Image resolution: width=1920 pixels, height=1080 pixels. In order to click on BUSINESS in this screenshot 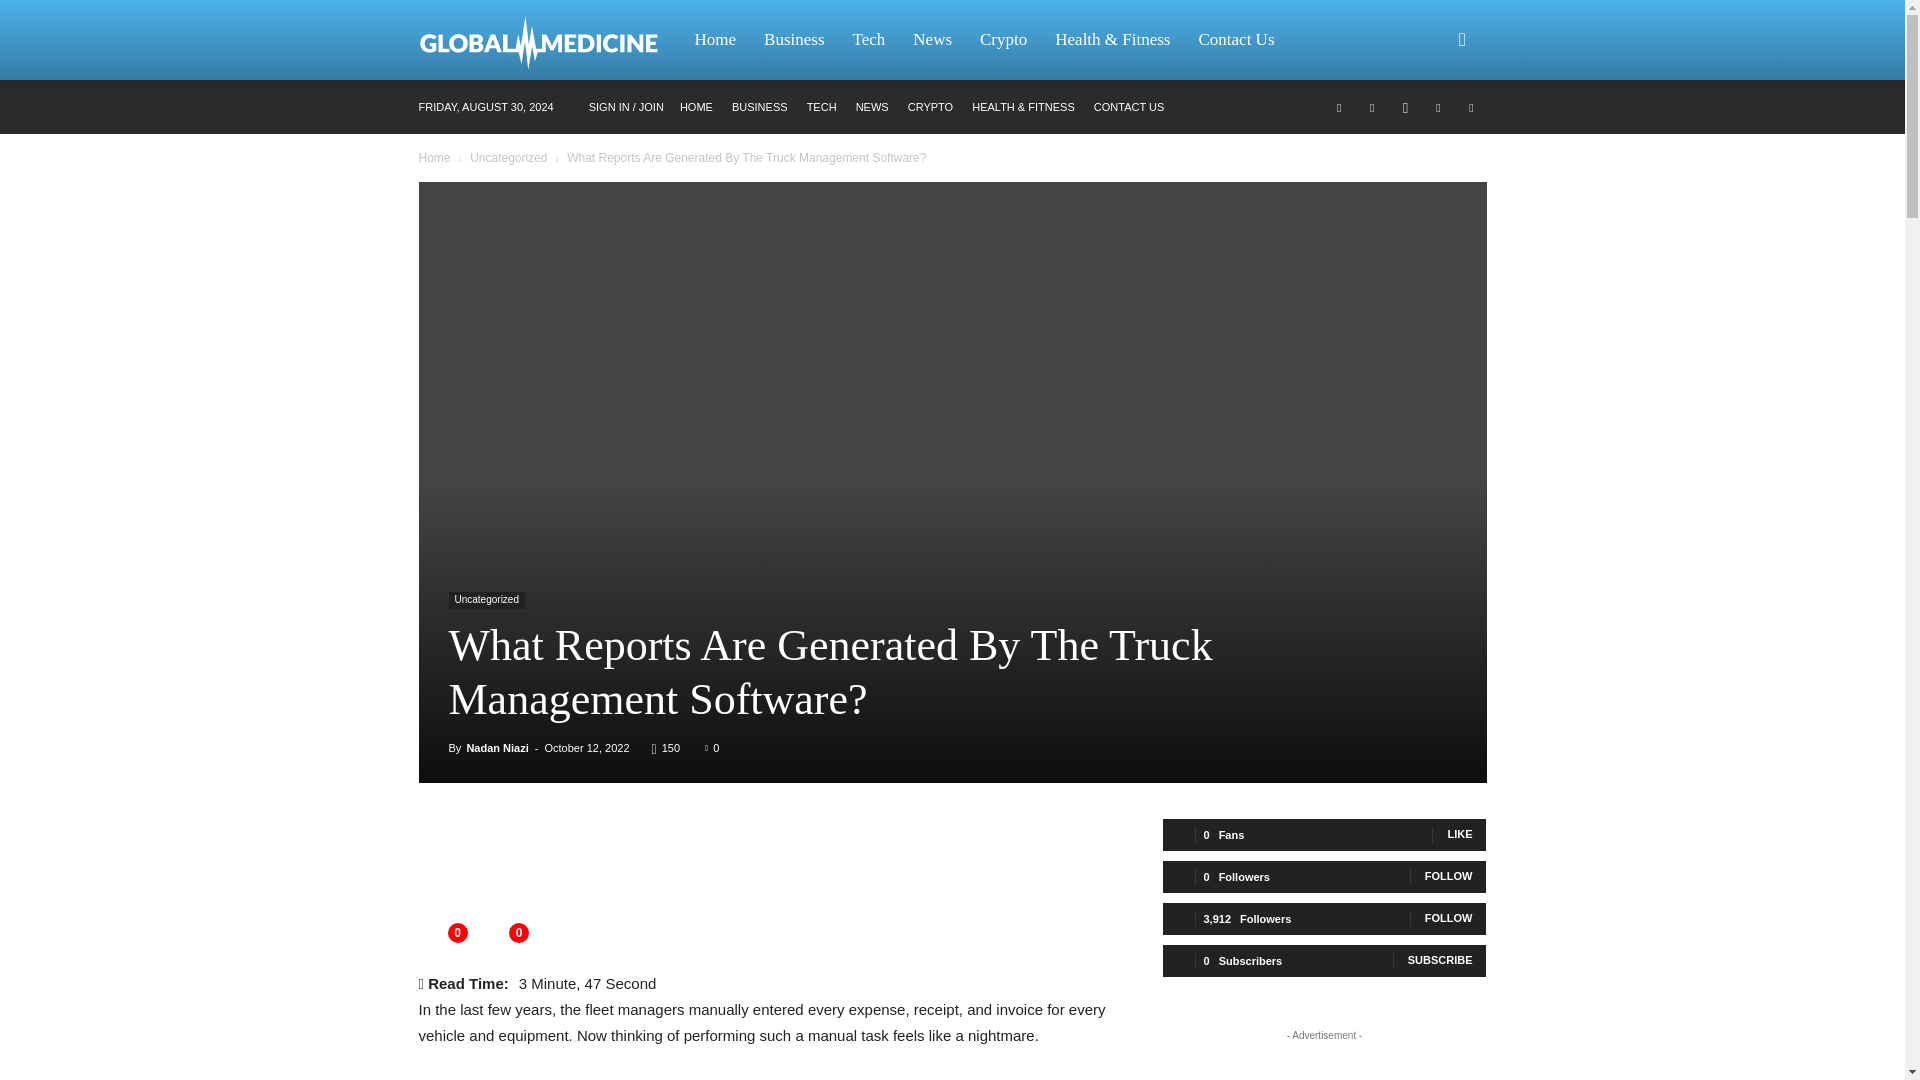, I will do `click(759, 107)`.